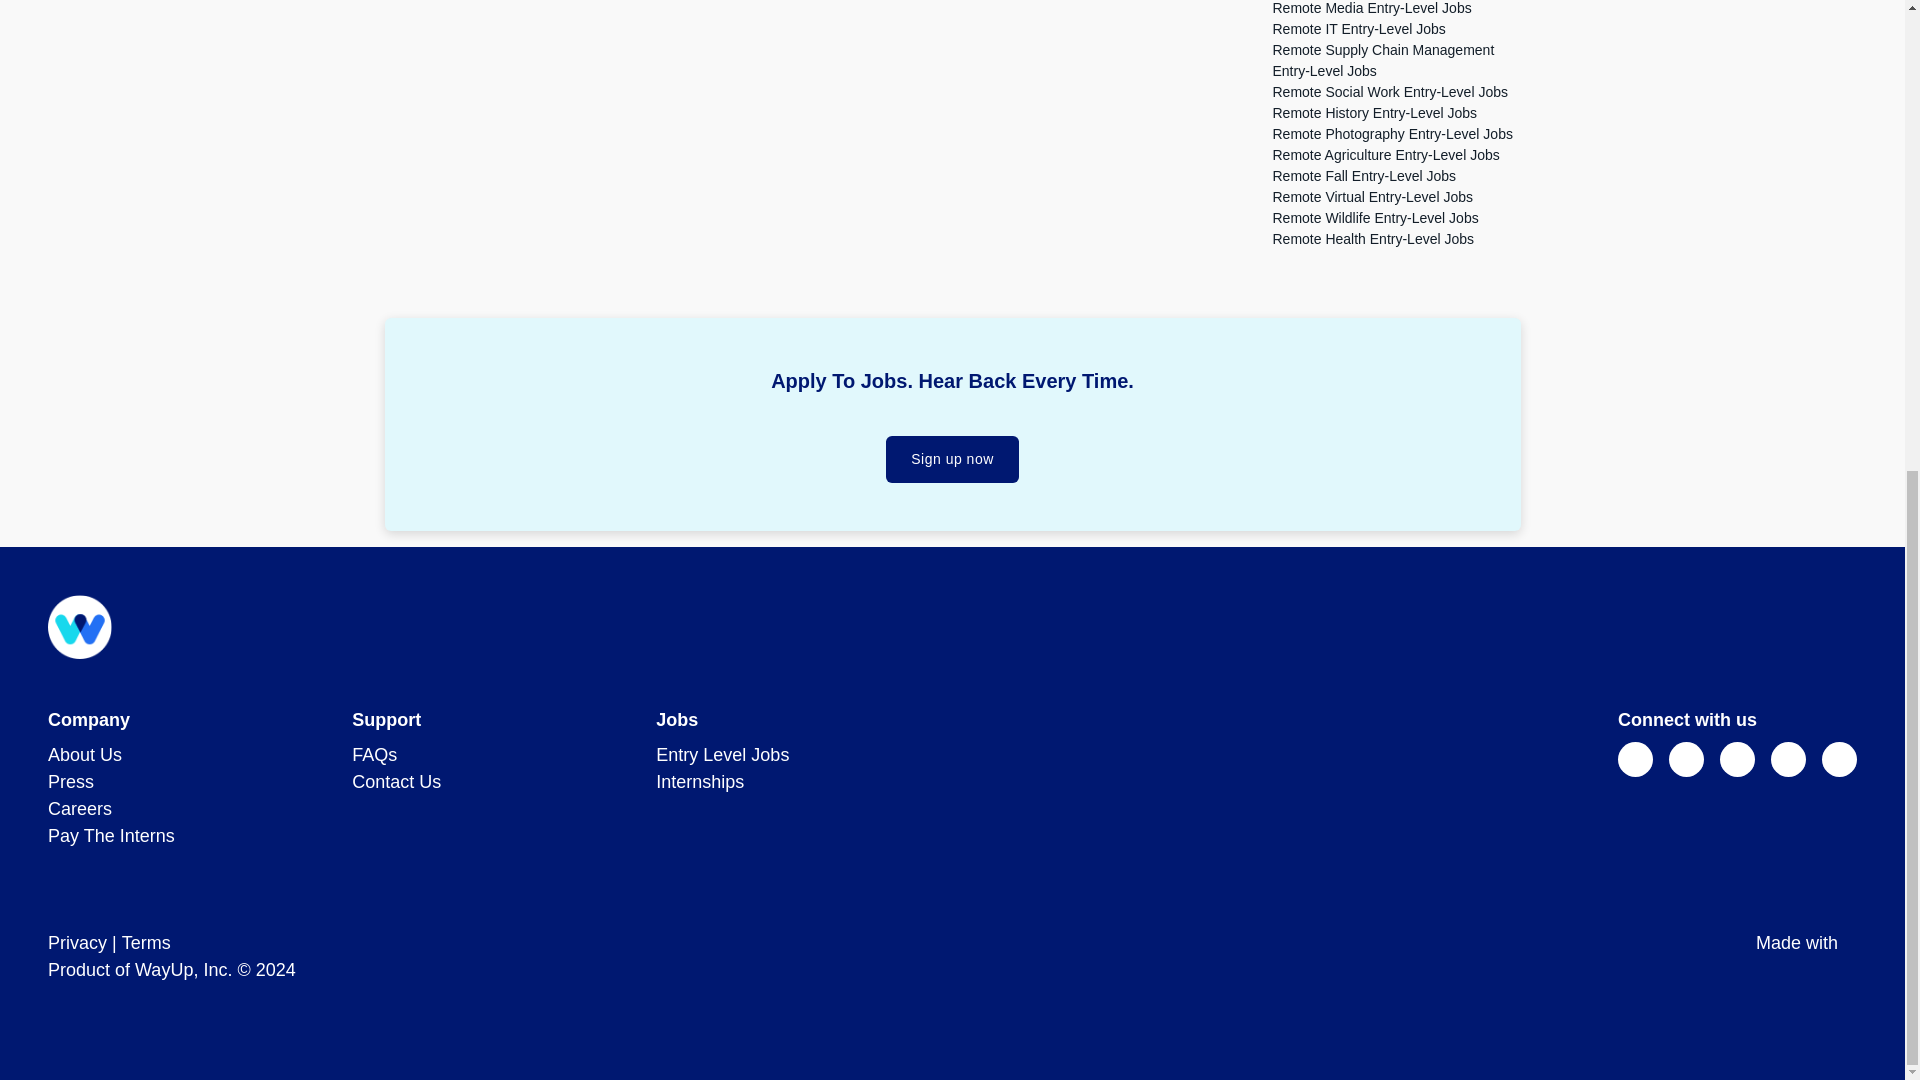 This screenshot has width=1920, height=1080. Describe the element at coordinates (1372, 197) in the screenshot. I see `Remote Virtual Entry-Level Jobs` at that location.